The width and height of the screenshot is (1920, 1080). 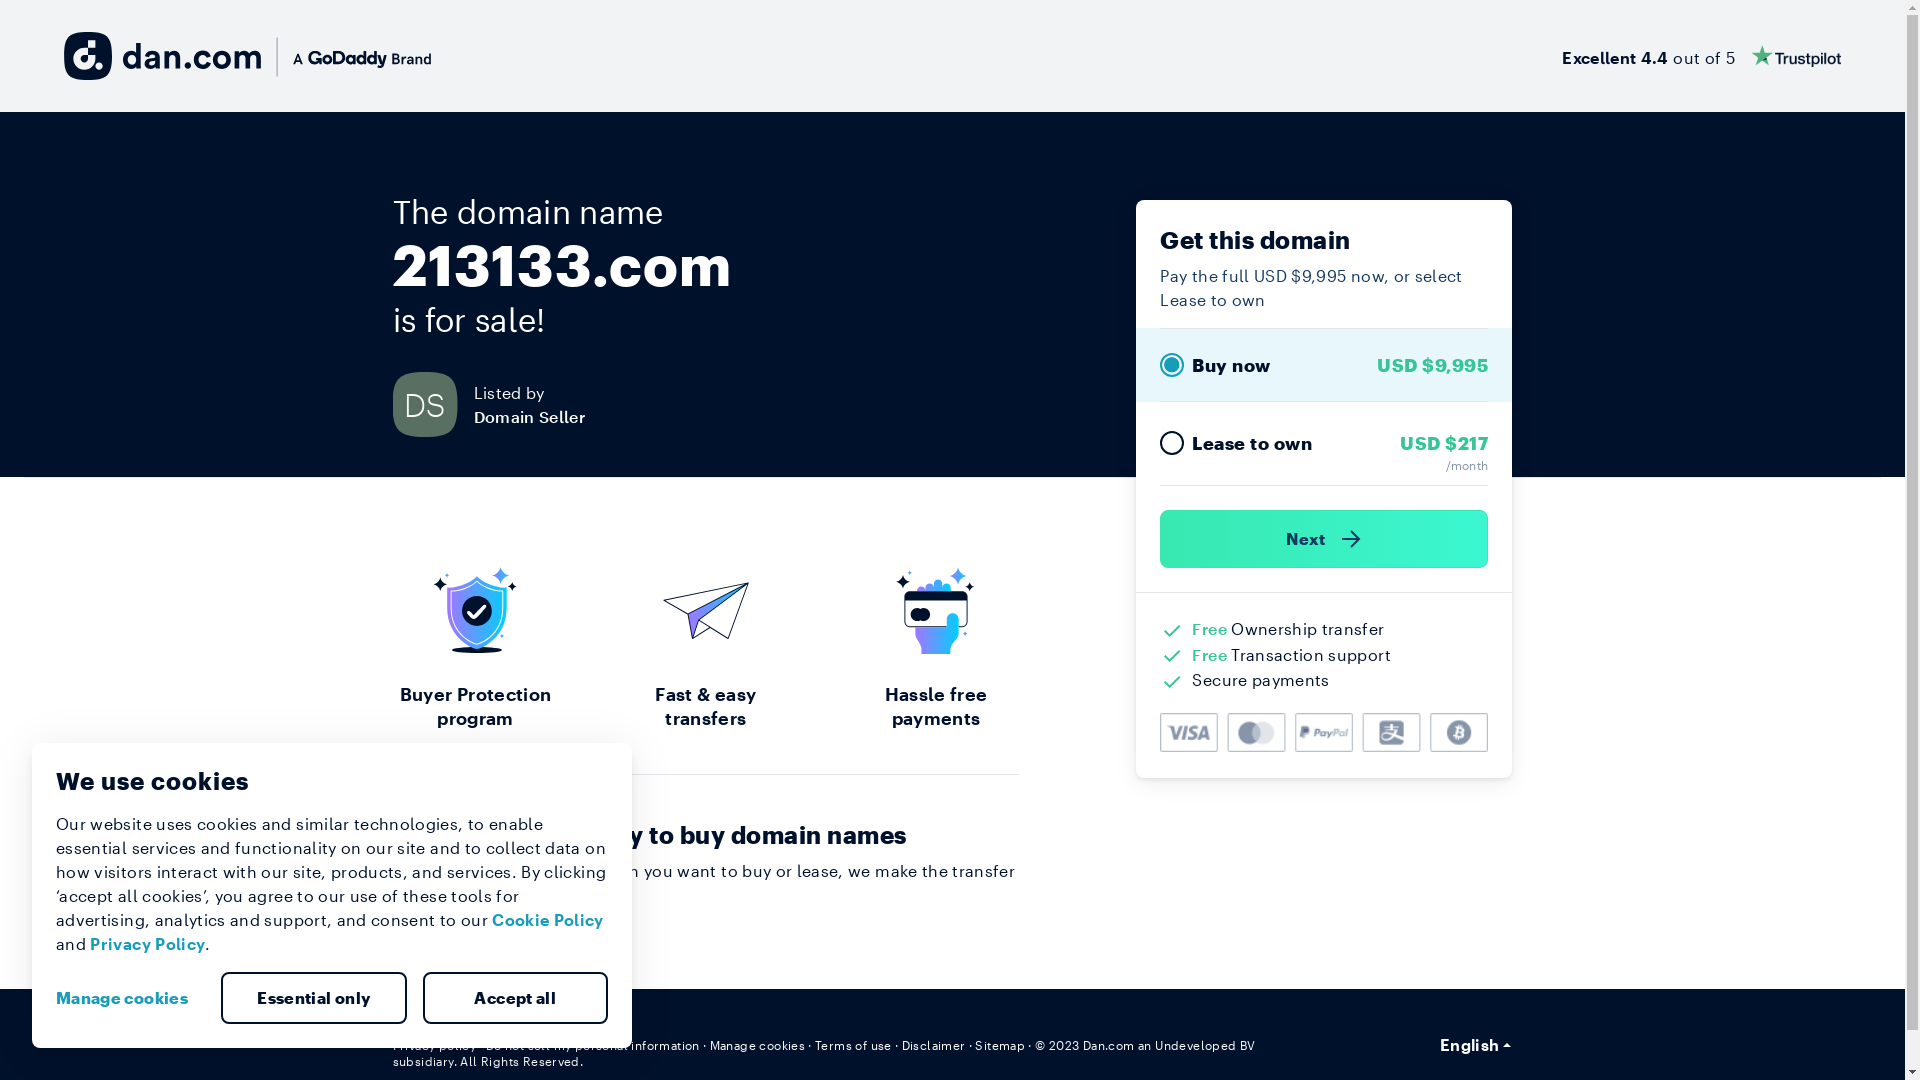 What do you see at coordinates (934, 1045) in the screenshot?
I see `Disclaimer` at bounding box center [934, 1045].